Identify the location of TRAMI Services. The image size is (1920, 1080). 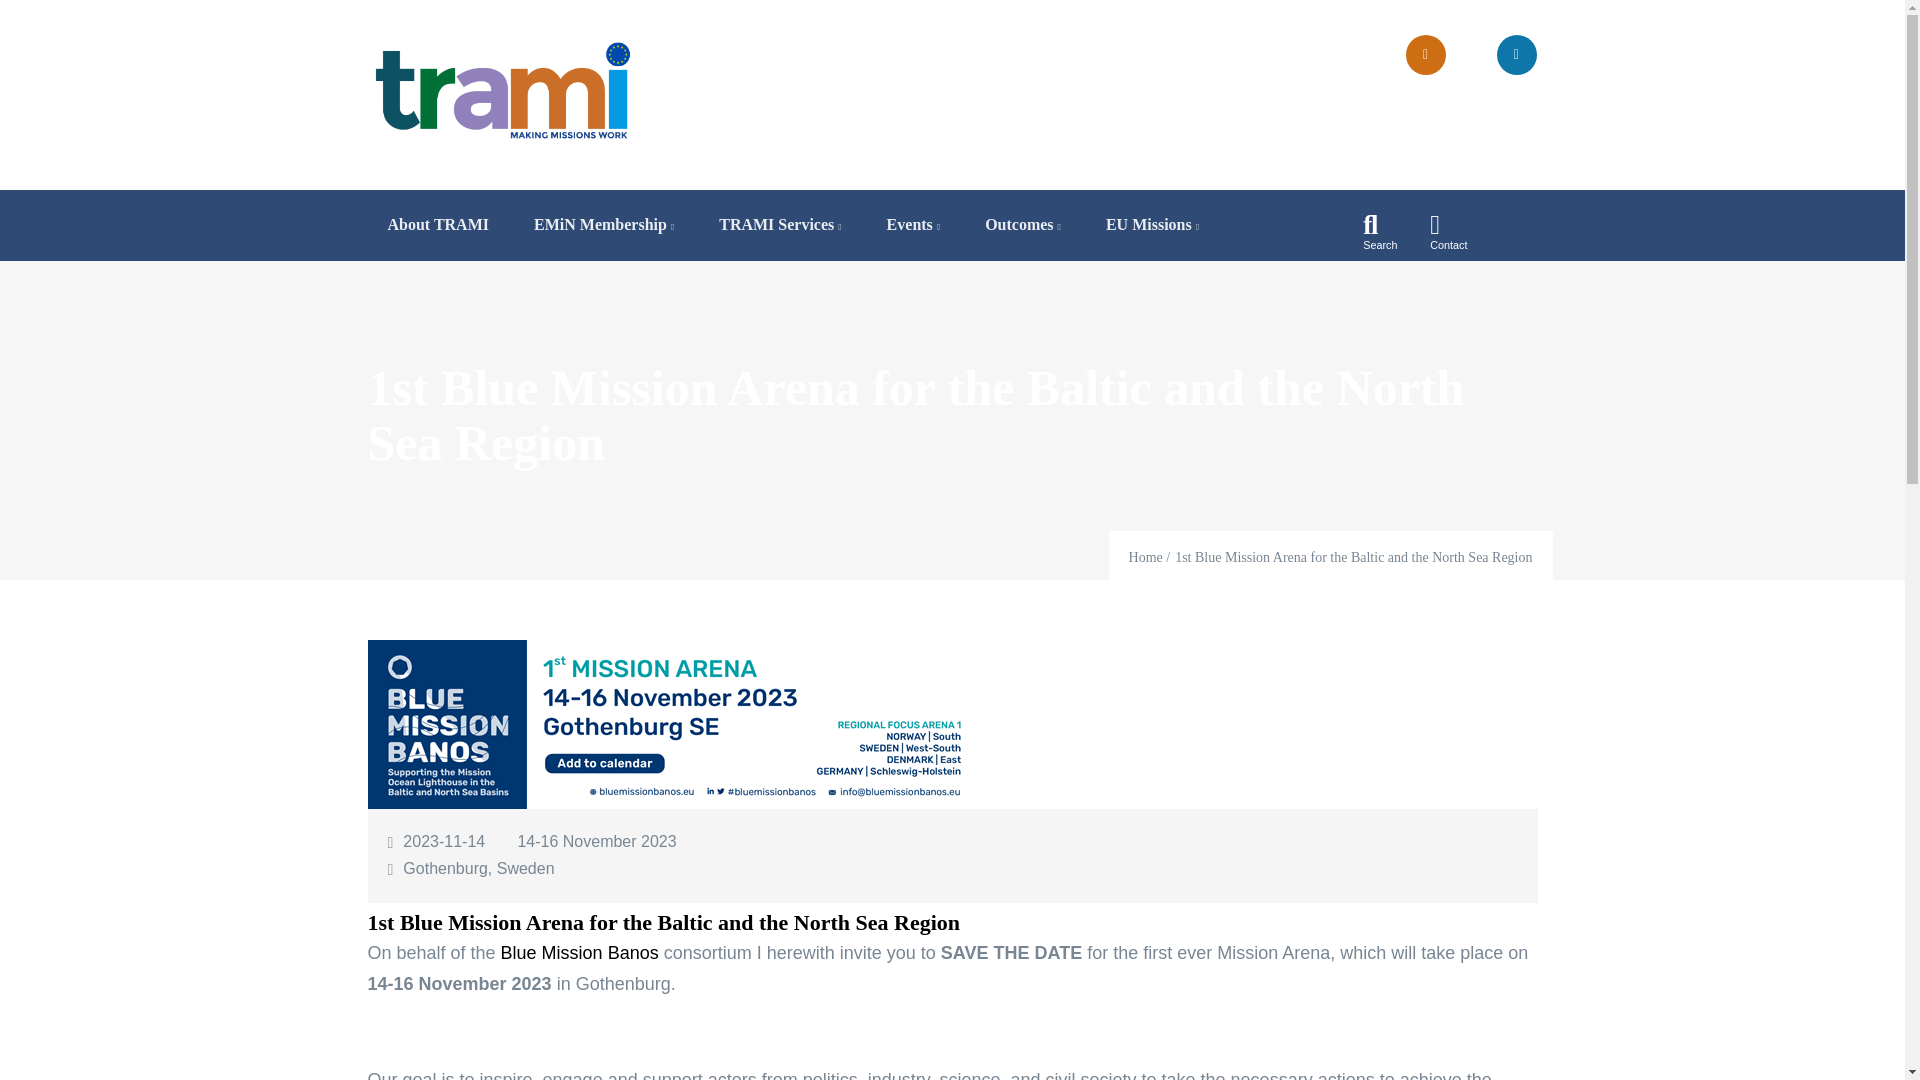
(779, 226).